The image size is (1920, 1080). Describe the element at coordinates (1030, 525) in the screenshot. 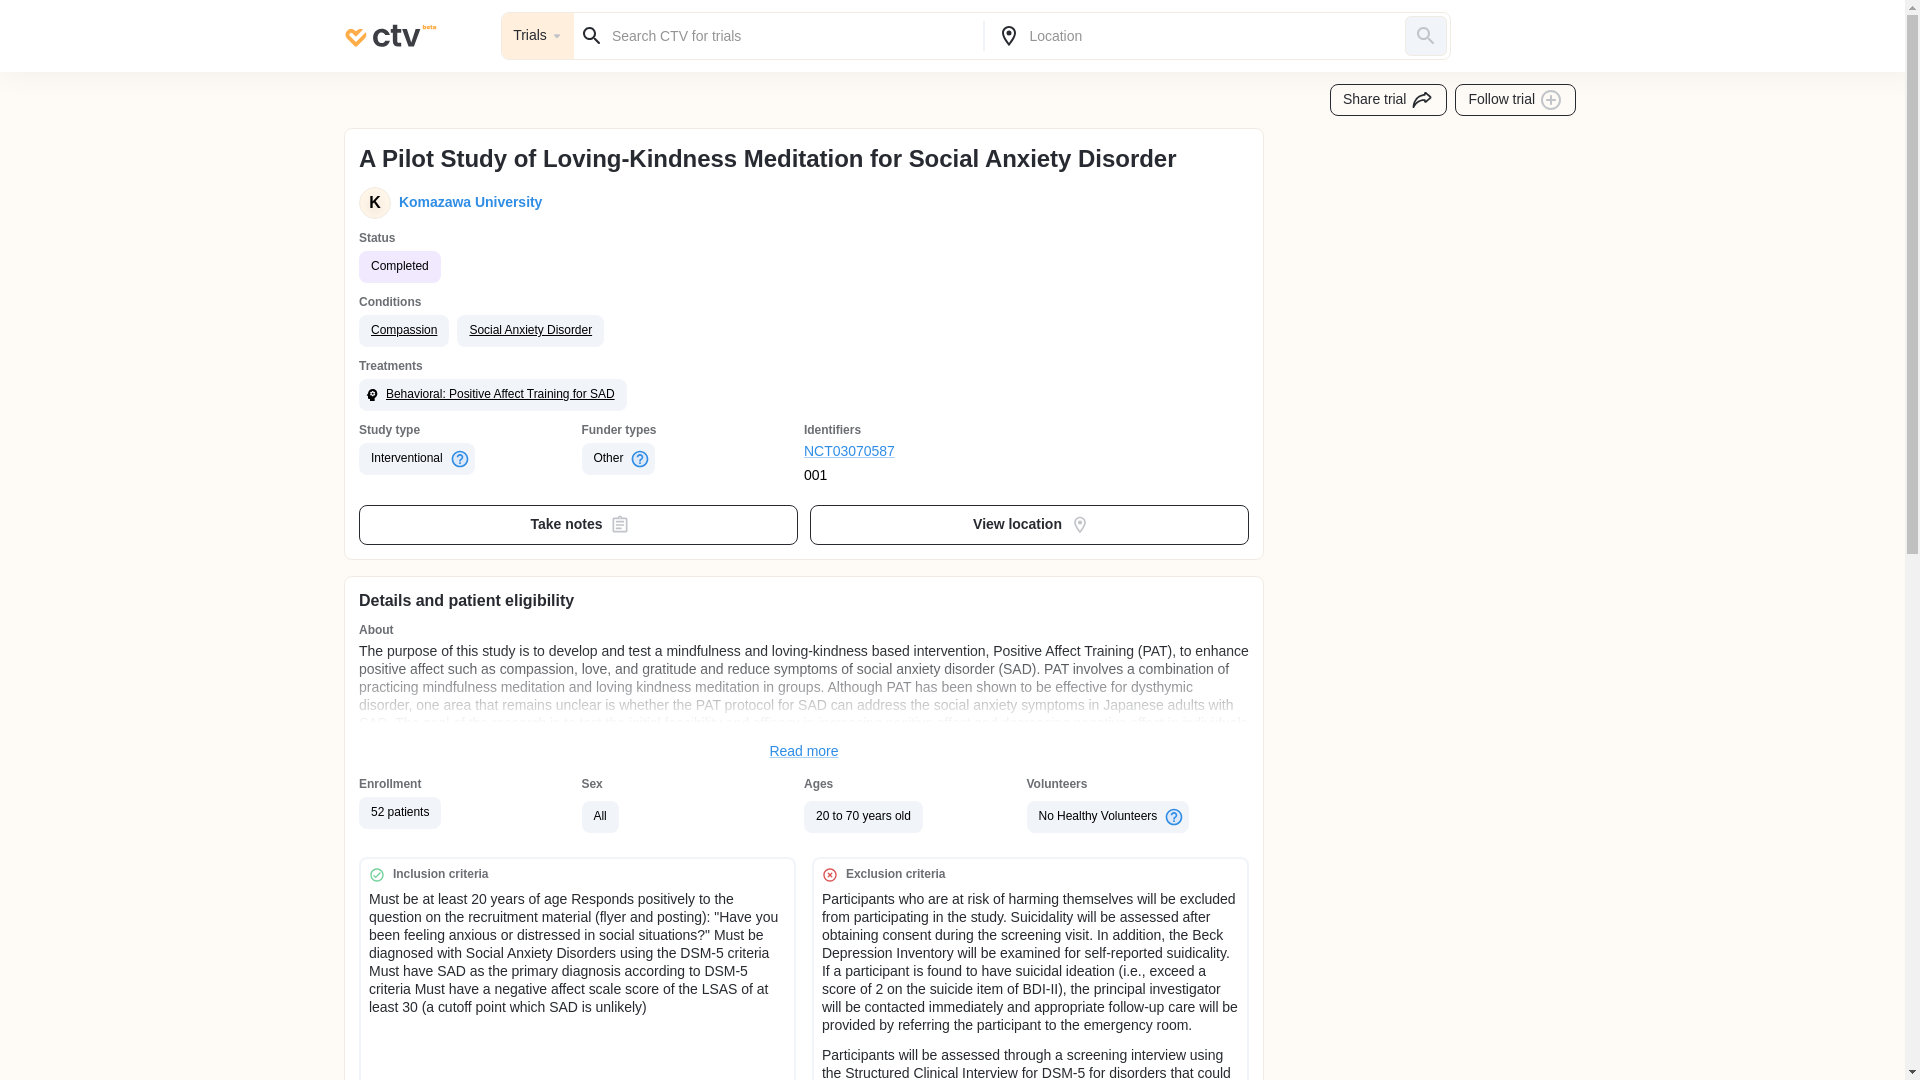

I see `View location` at that location.